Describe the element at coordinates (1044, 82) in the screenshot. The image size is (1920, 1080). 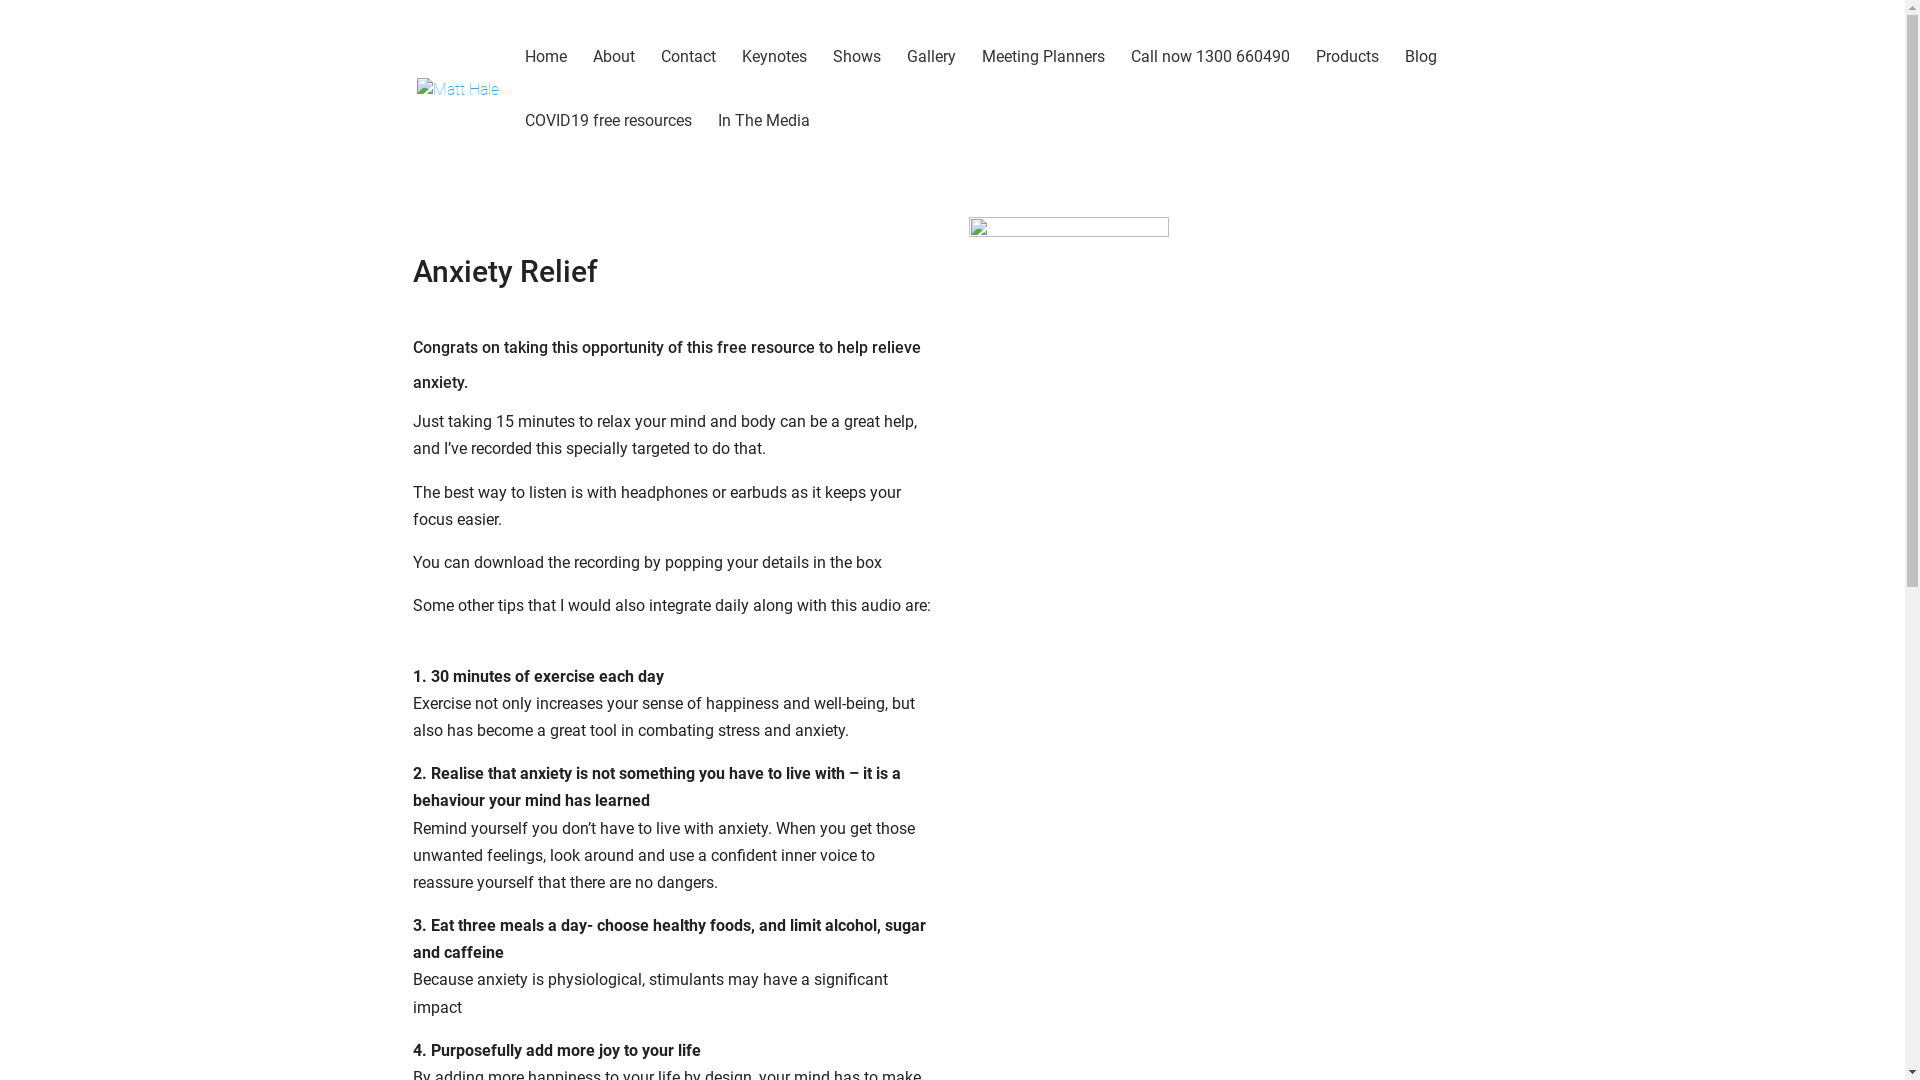
I see `Meeting Planners` at that location.